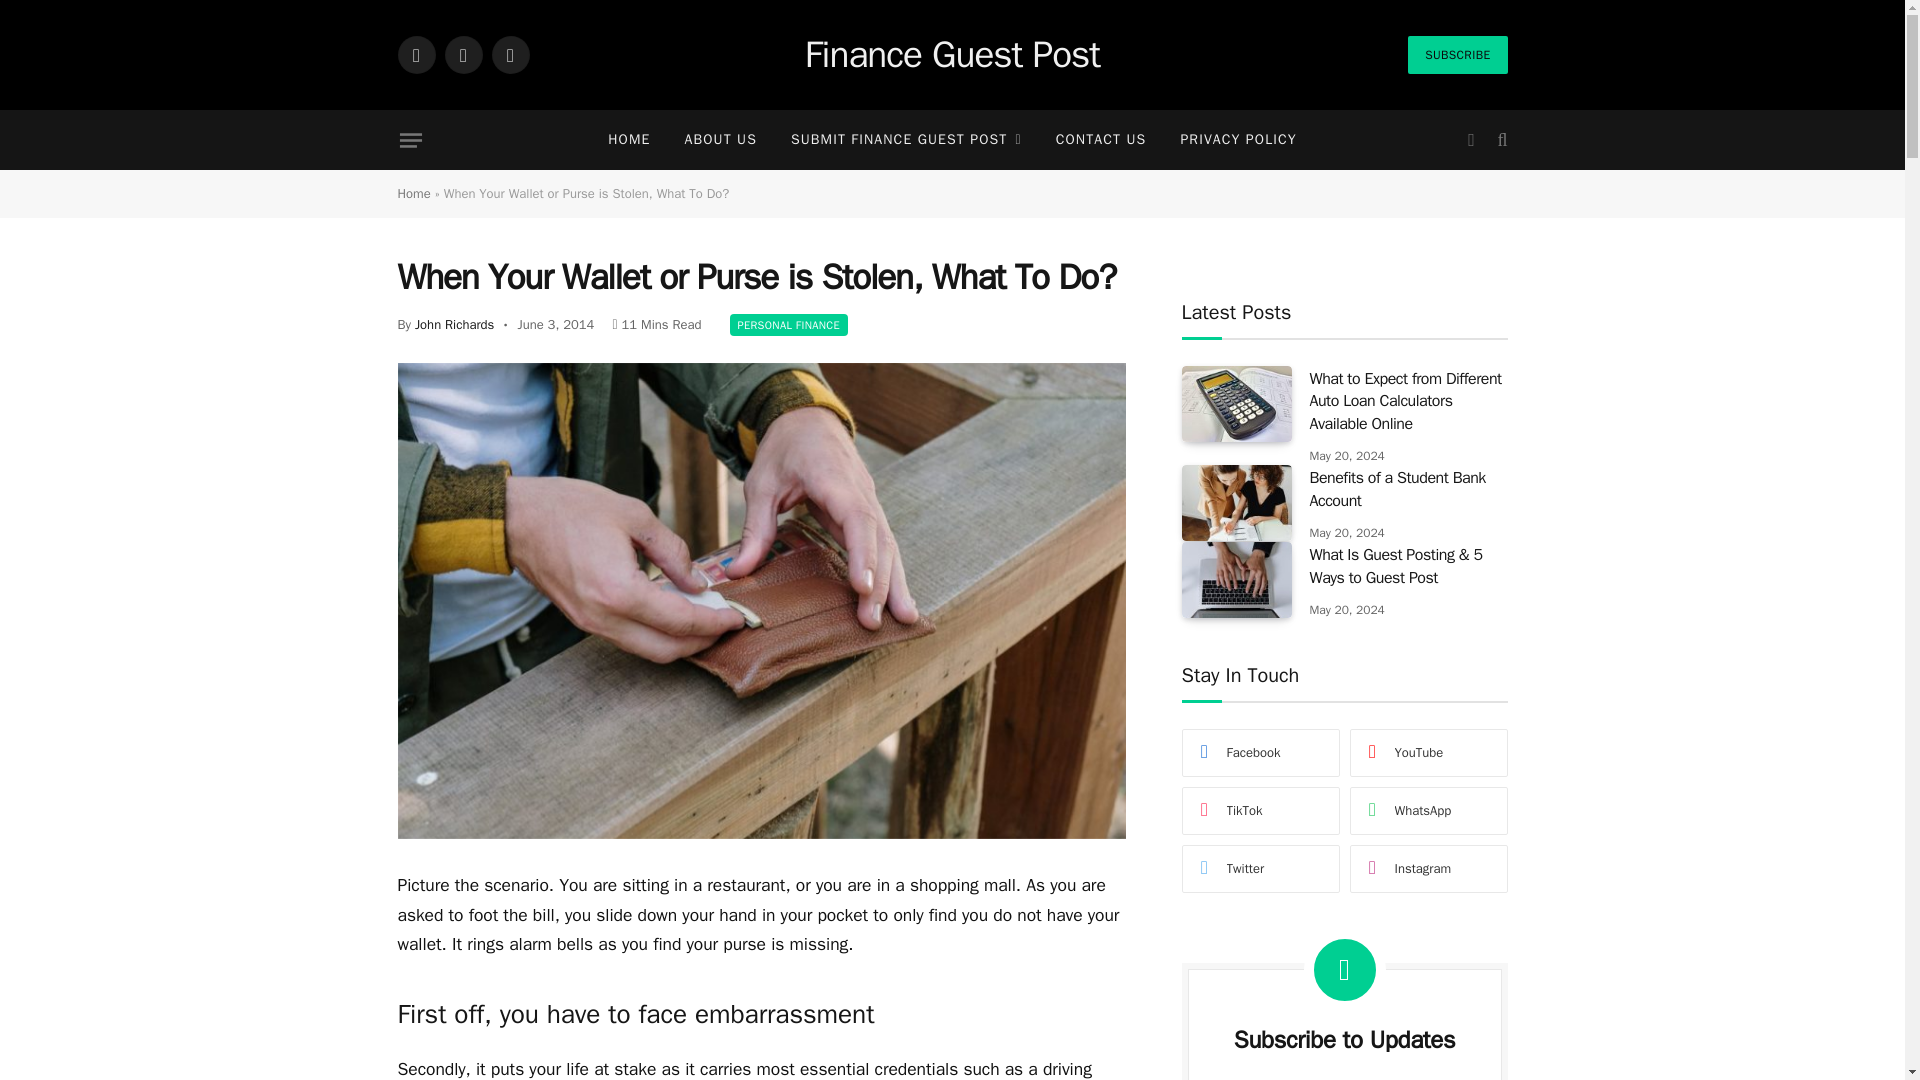  What do you see at coordinates (952, 55) in the screenshot?
I see `Finance Guest Post` at bounding box center [952, 55].